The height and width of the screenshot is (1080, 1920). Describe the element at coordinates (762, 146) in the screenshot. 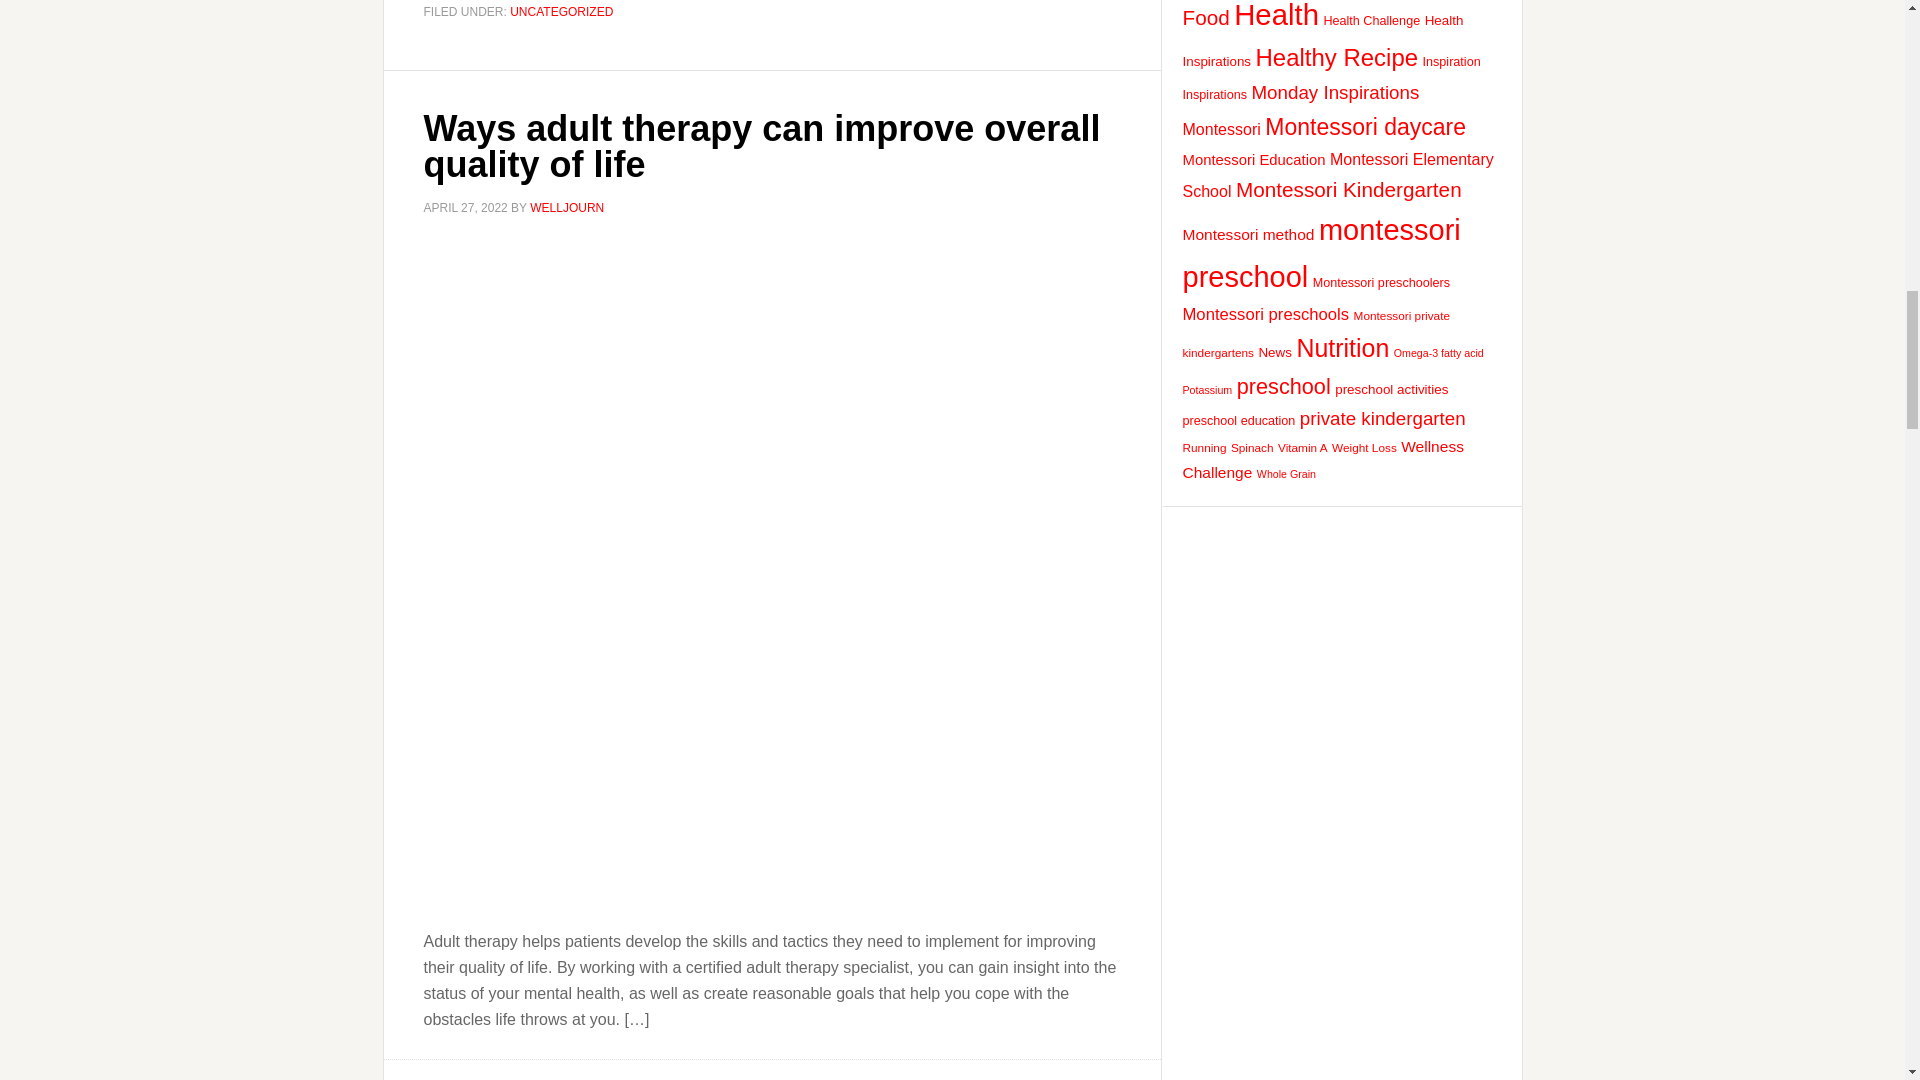

I see `Ways adult therapy can improve overall quality of life` at that location.